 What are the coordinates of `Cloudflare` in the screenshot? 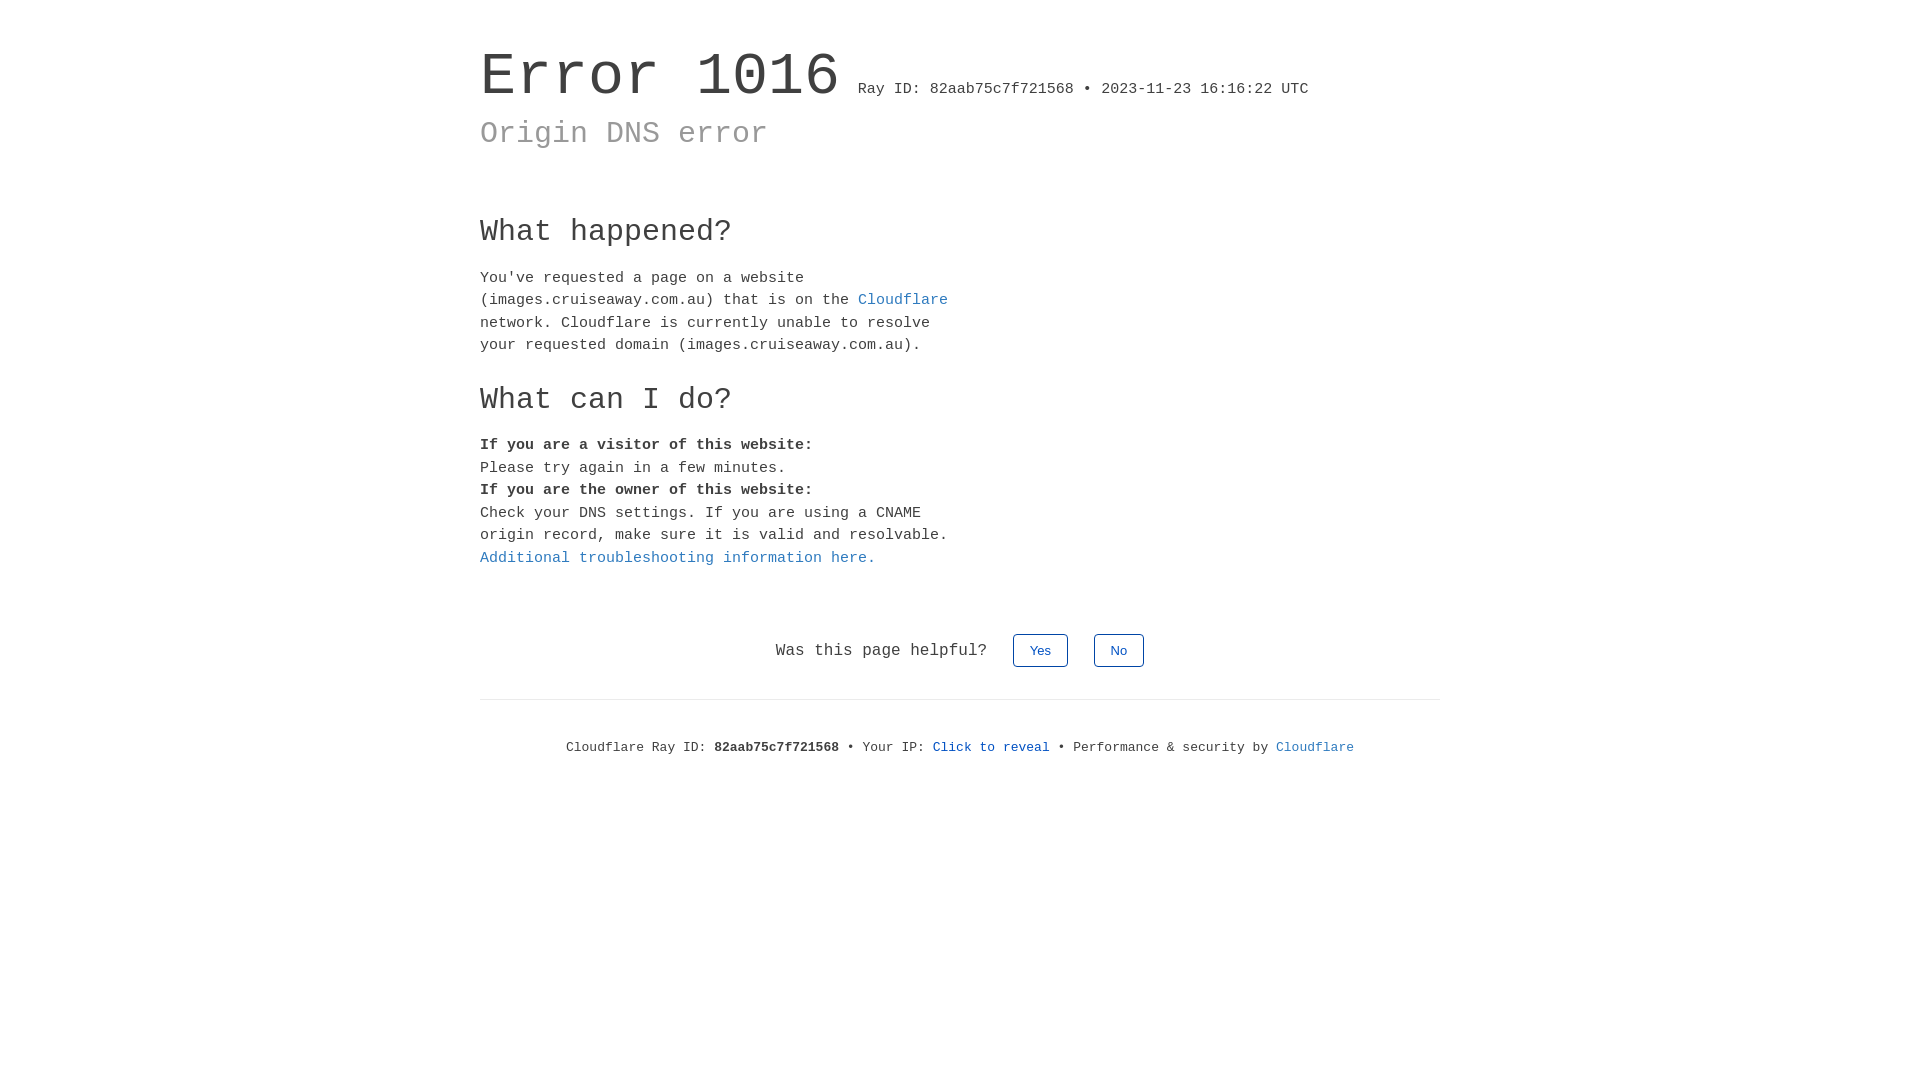 It's located at (1315, 748).